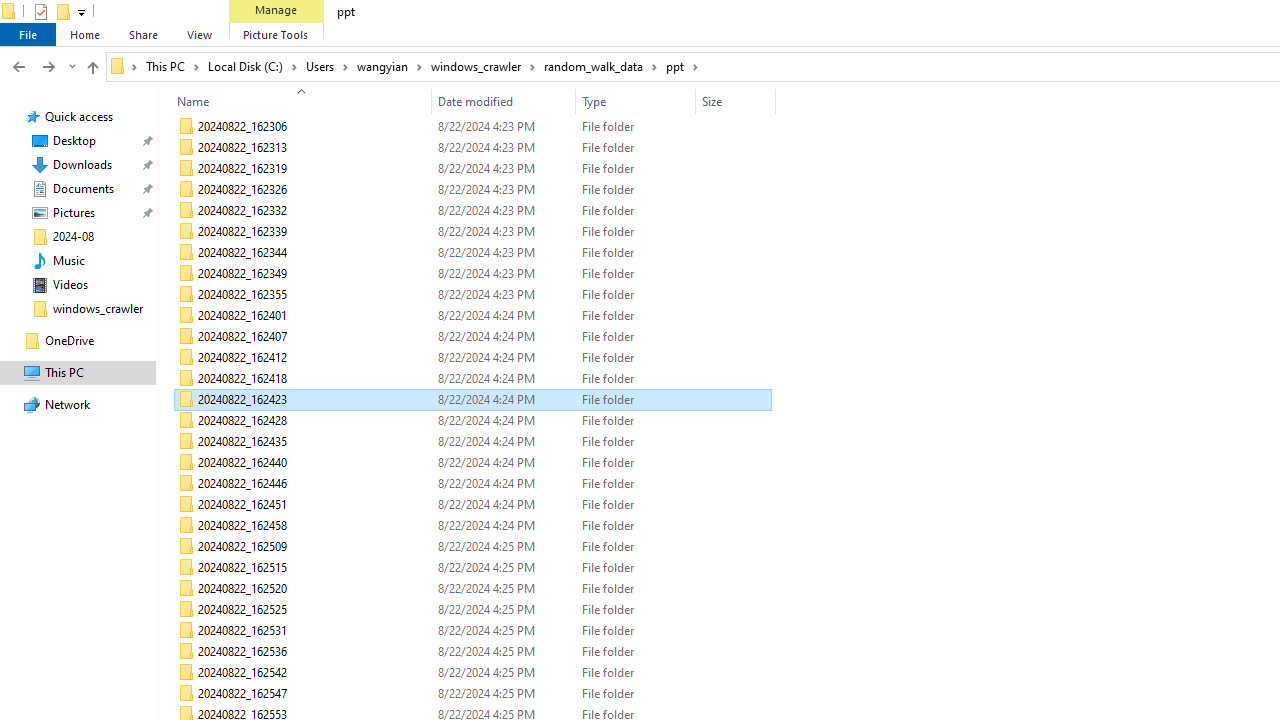 Image resolution: width=1280 pixels, height=720 pixels. Describe the element at coordinates (472, 168) in the screenshot. I see `20240822_162319` at that location.